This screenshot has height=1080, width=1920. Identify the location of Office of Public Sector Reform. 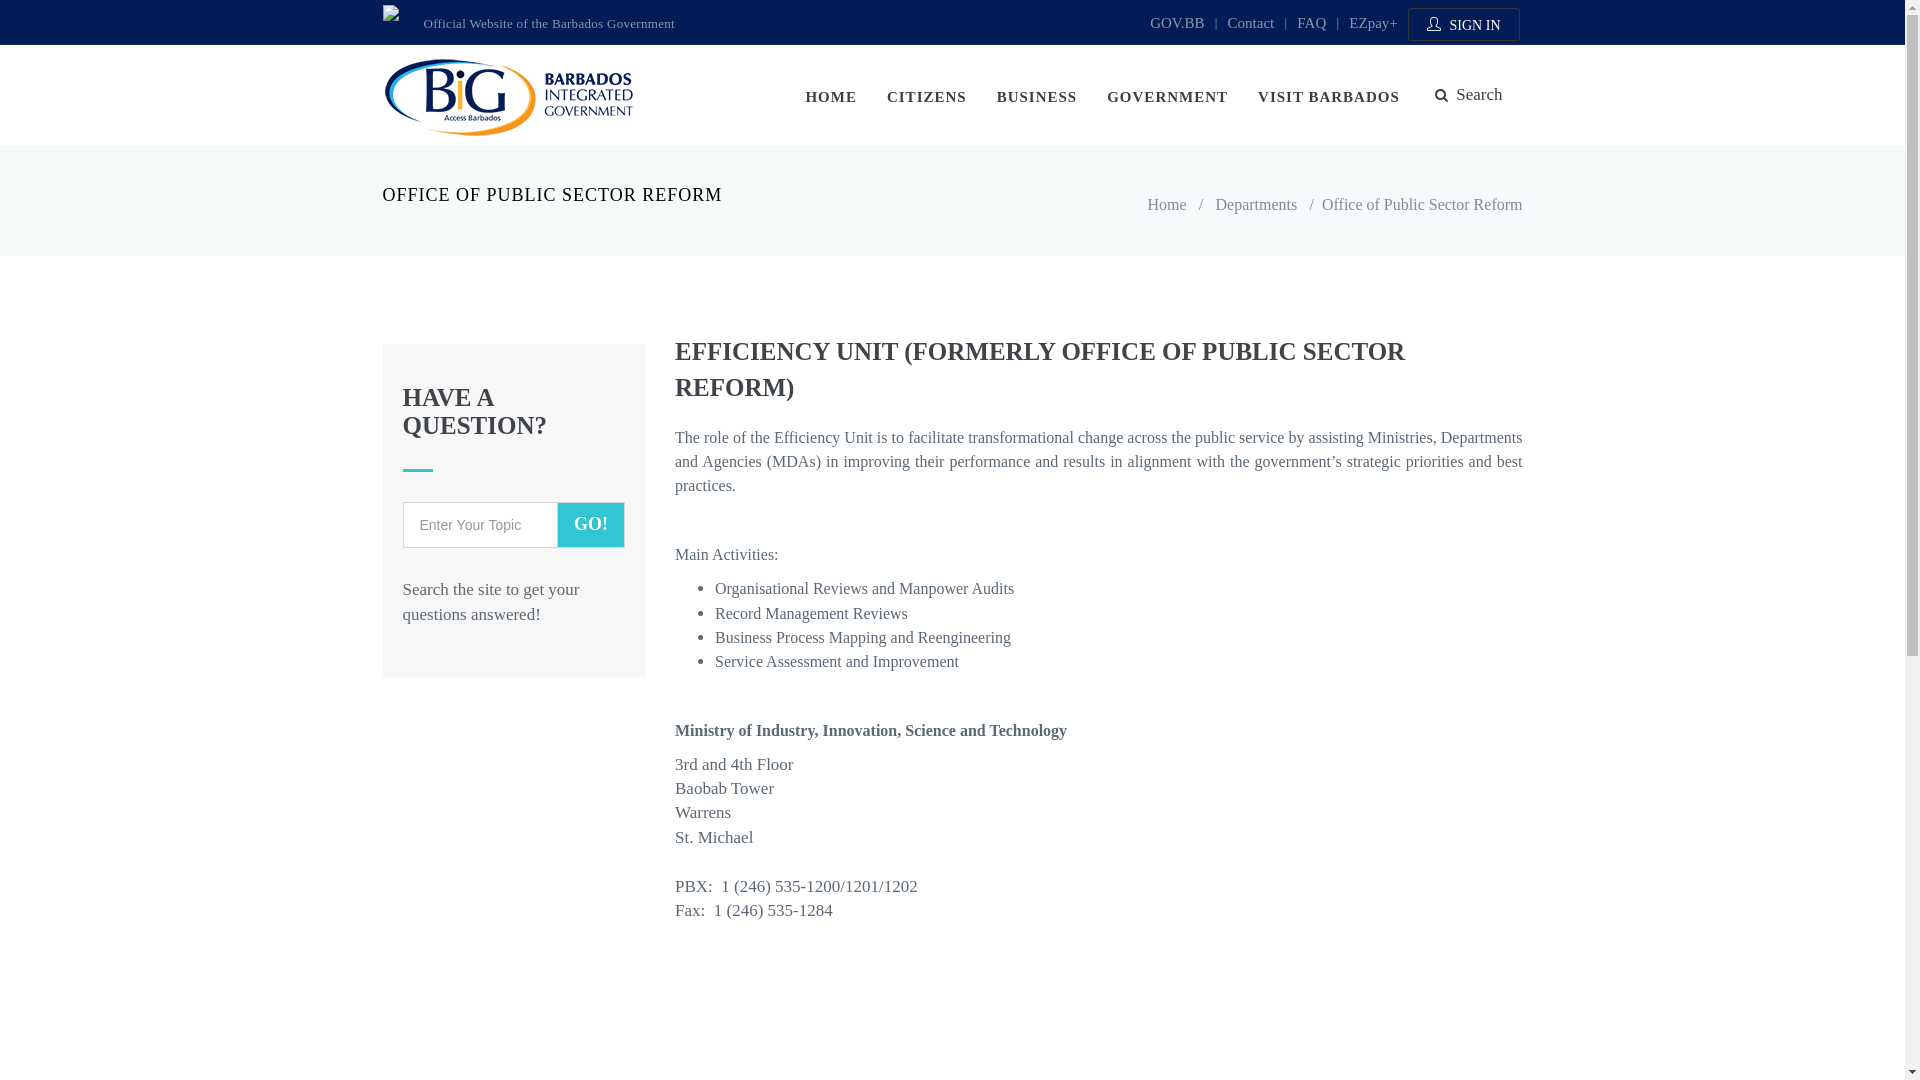
(1422, 204).